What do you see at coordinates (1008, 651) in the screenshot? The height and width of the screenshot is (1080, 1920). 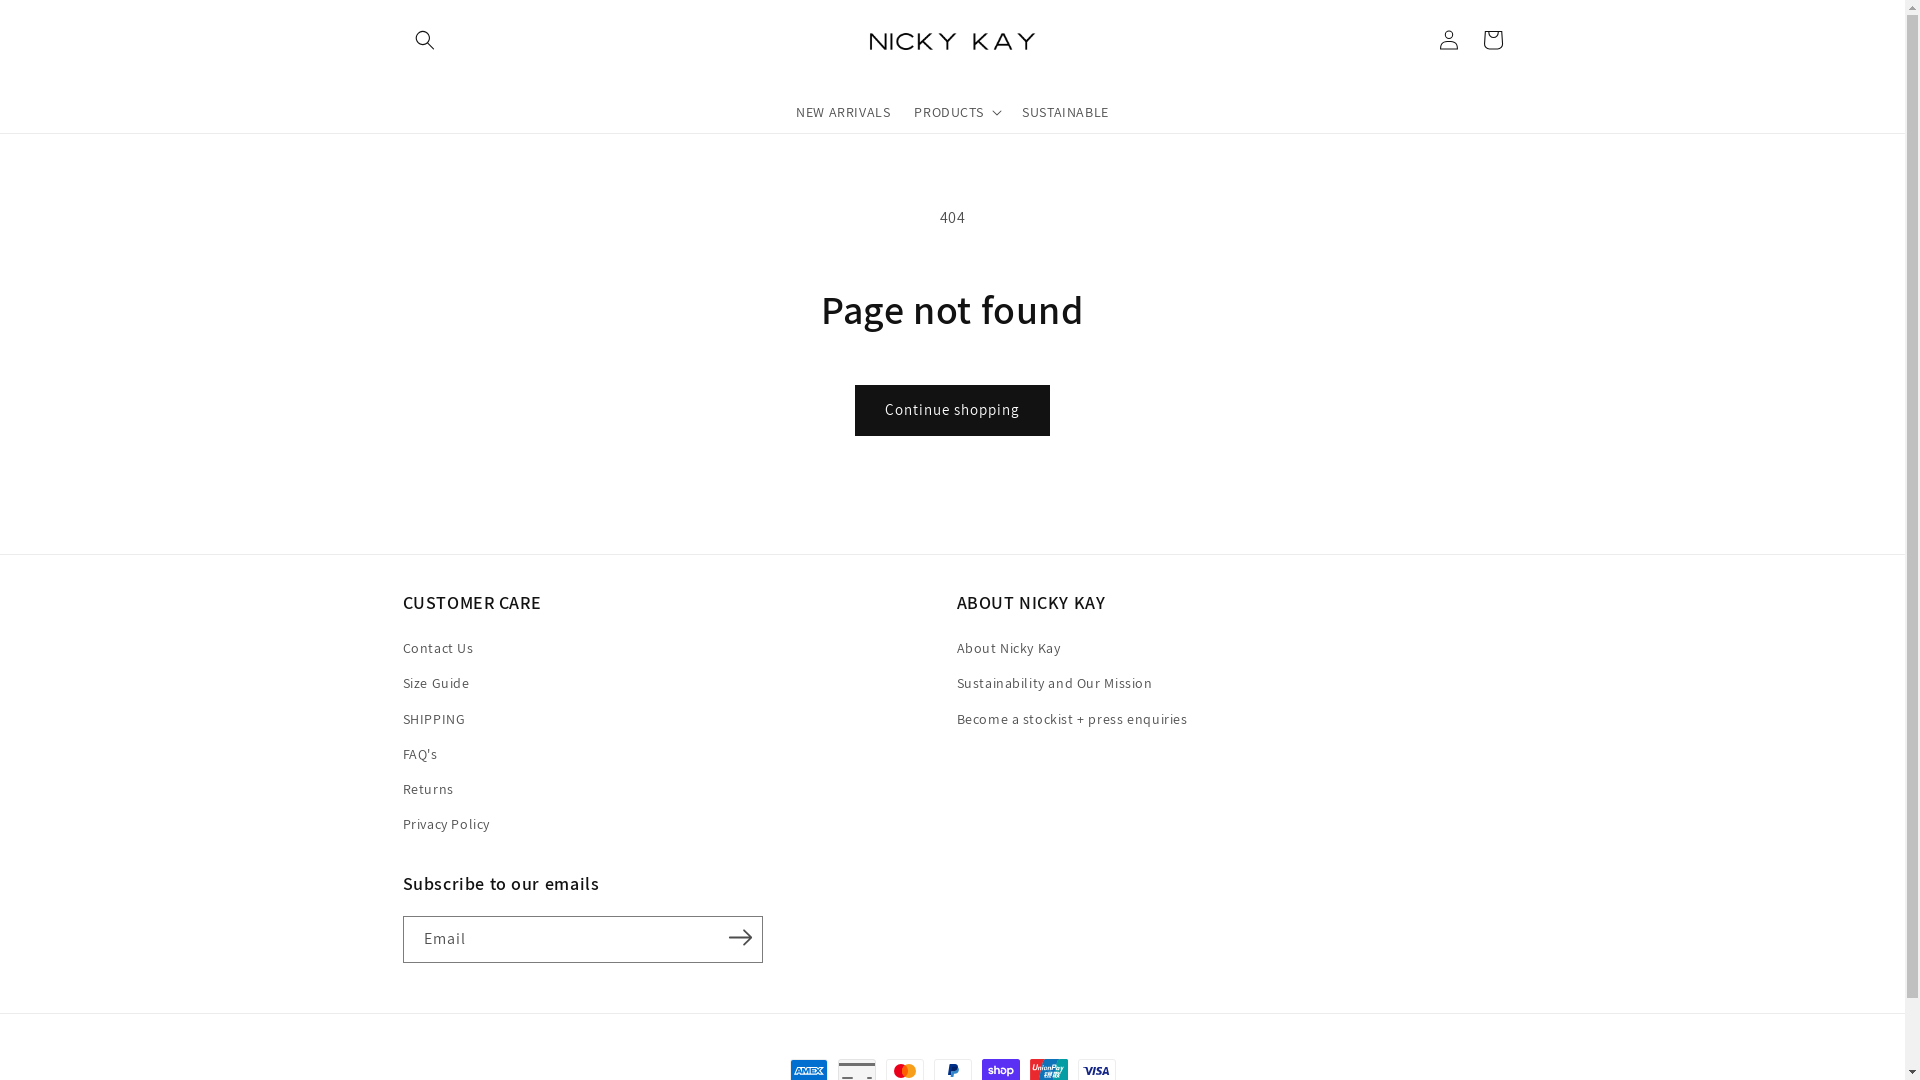 I see `About Nicky Kay` at bounding box center [1008, 651].